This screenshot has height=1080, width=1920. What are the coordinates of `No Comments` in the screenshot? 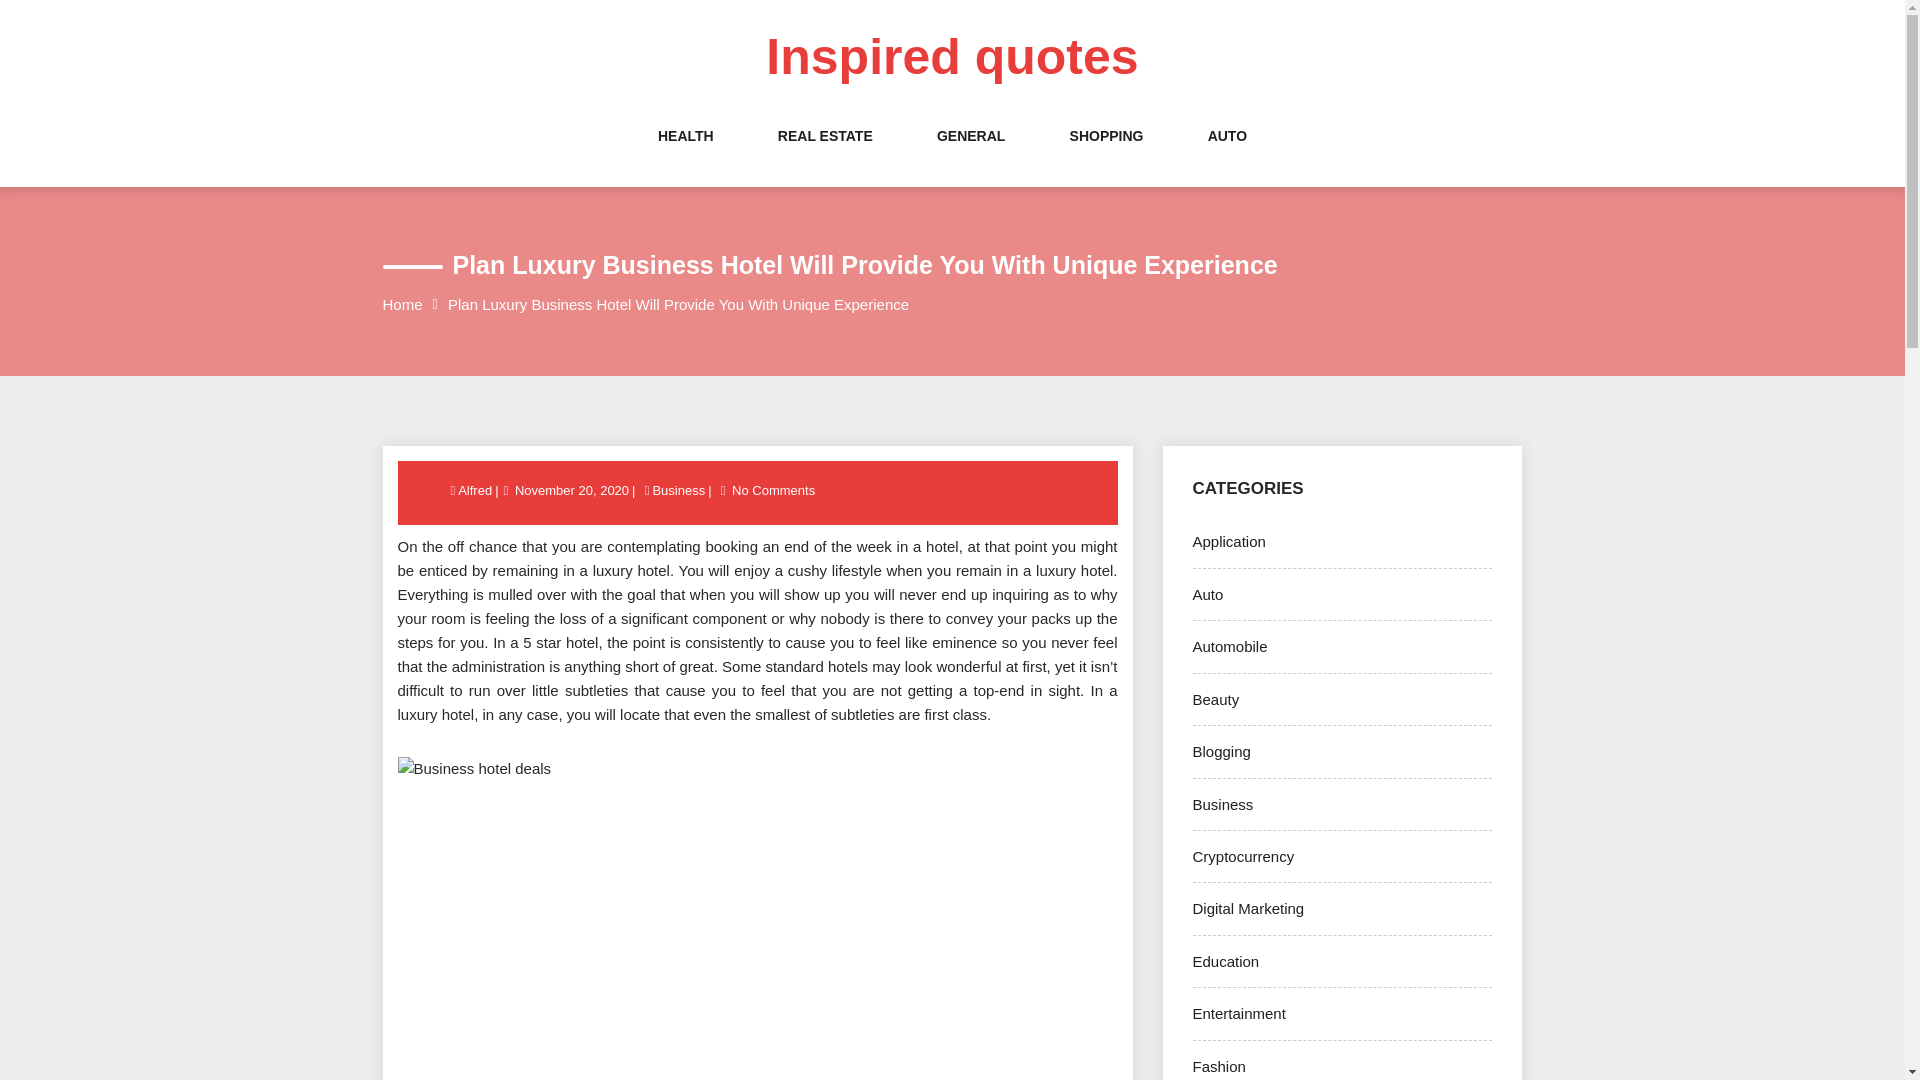 It's located at (773, 490).